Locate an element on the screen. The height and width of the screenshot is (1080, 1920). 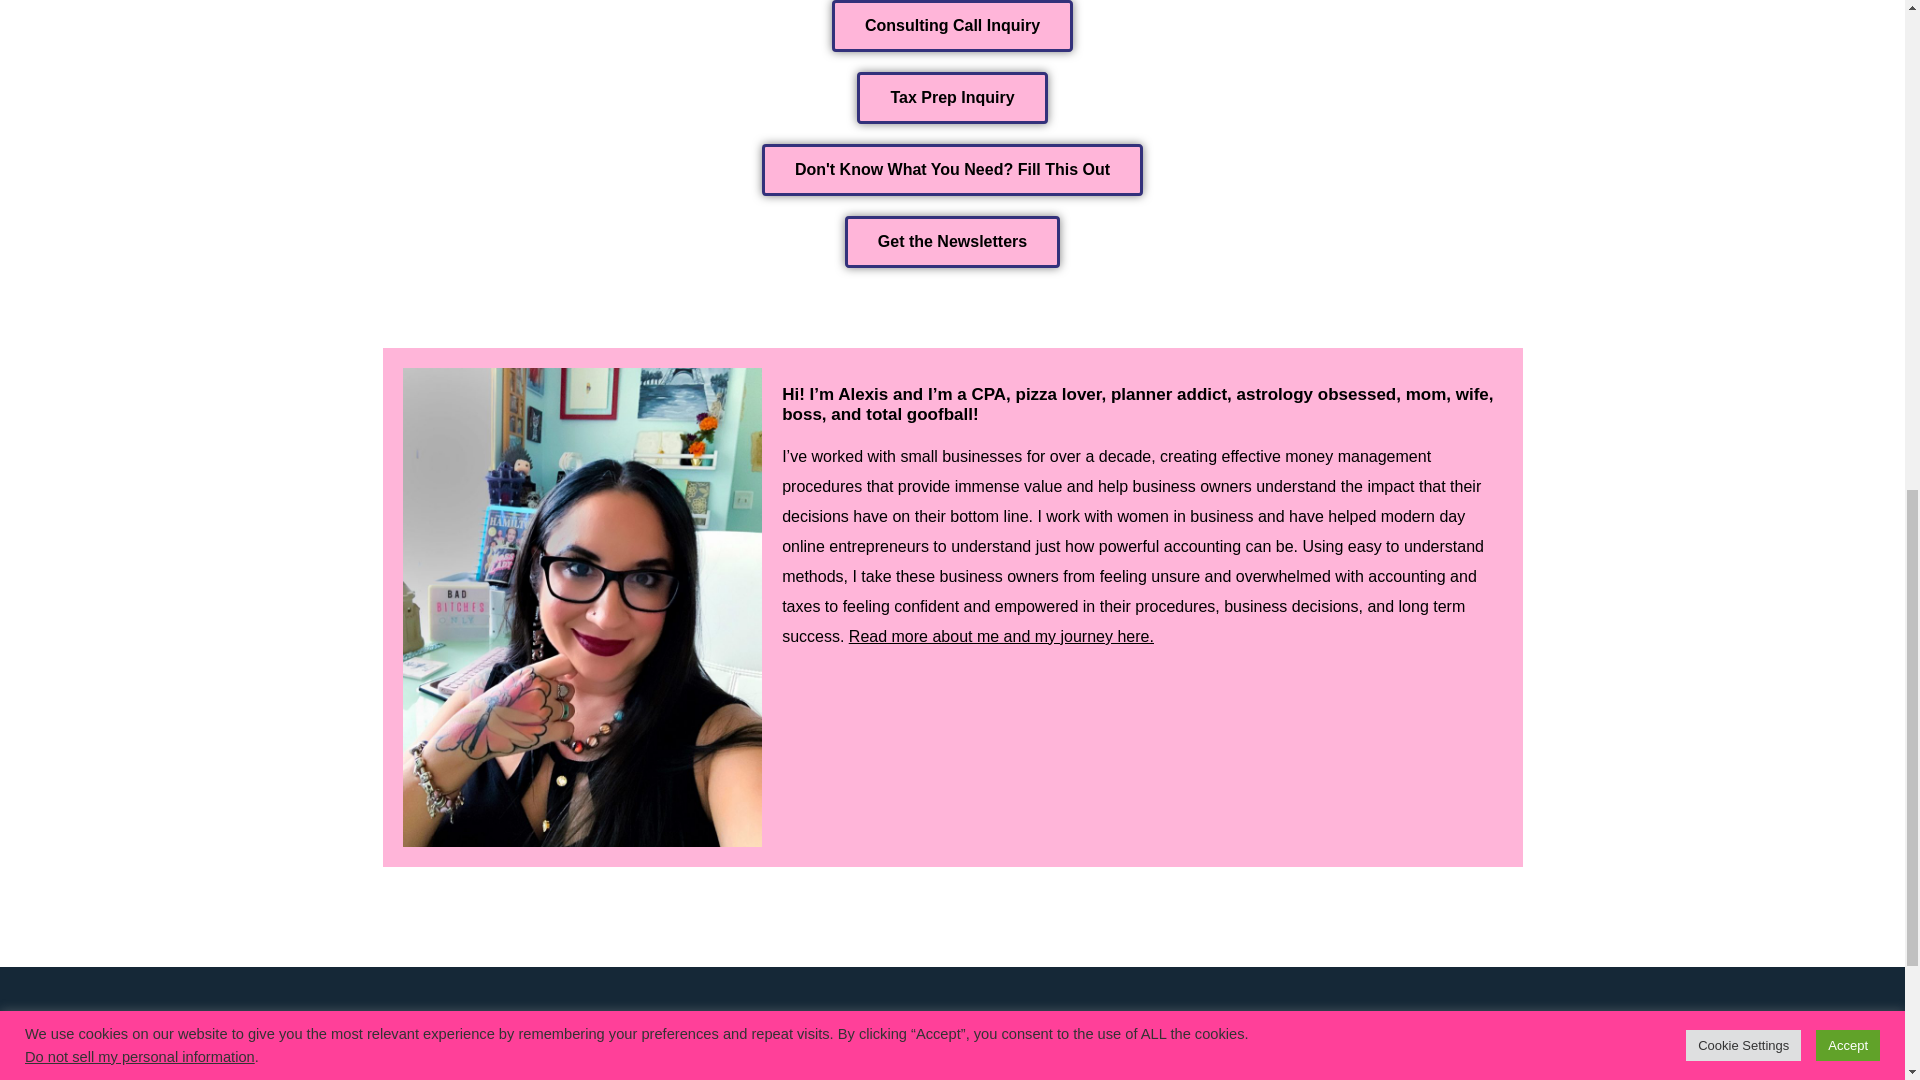
Read more about me and my journey here. is located at coordinates (1000, 636).